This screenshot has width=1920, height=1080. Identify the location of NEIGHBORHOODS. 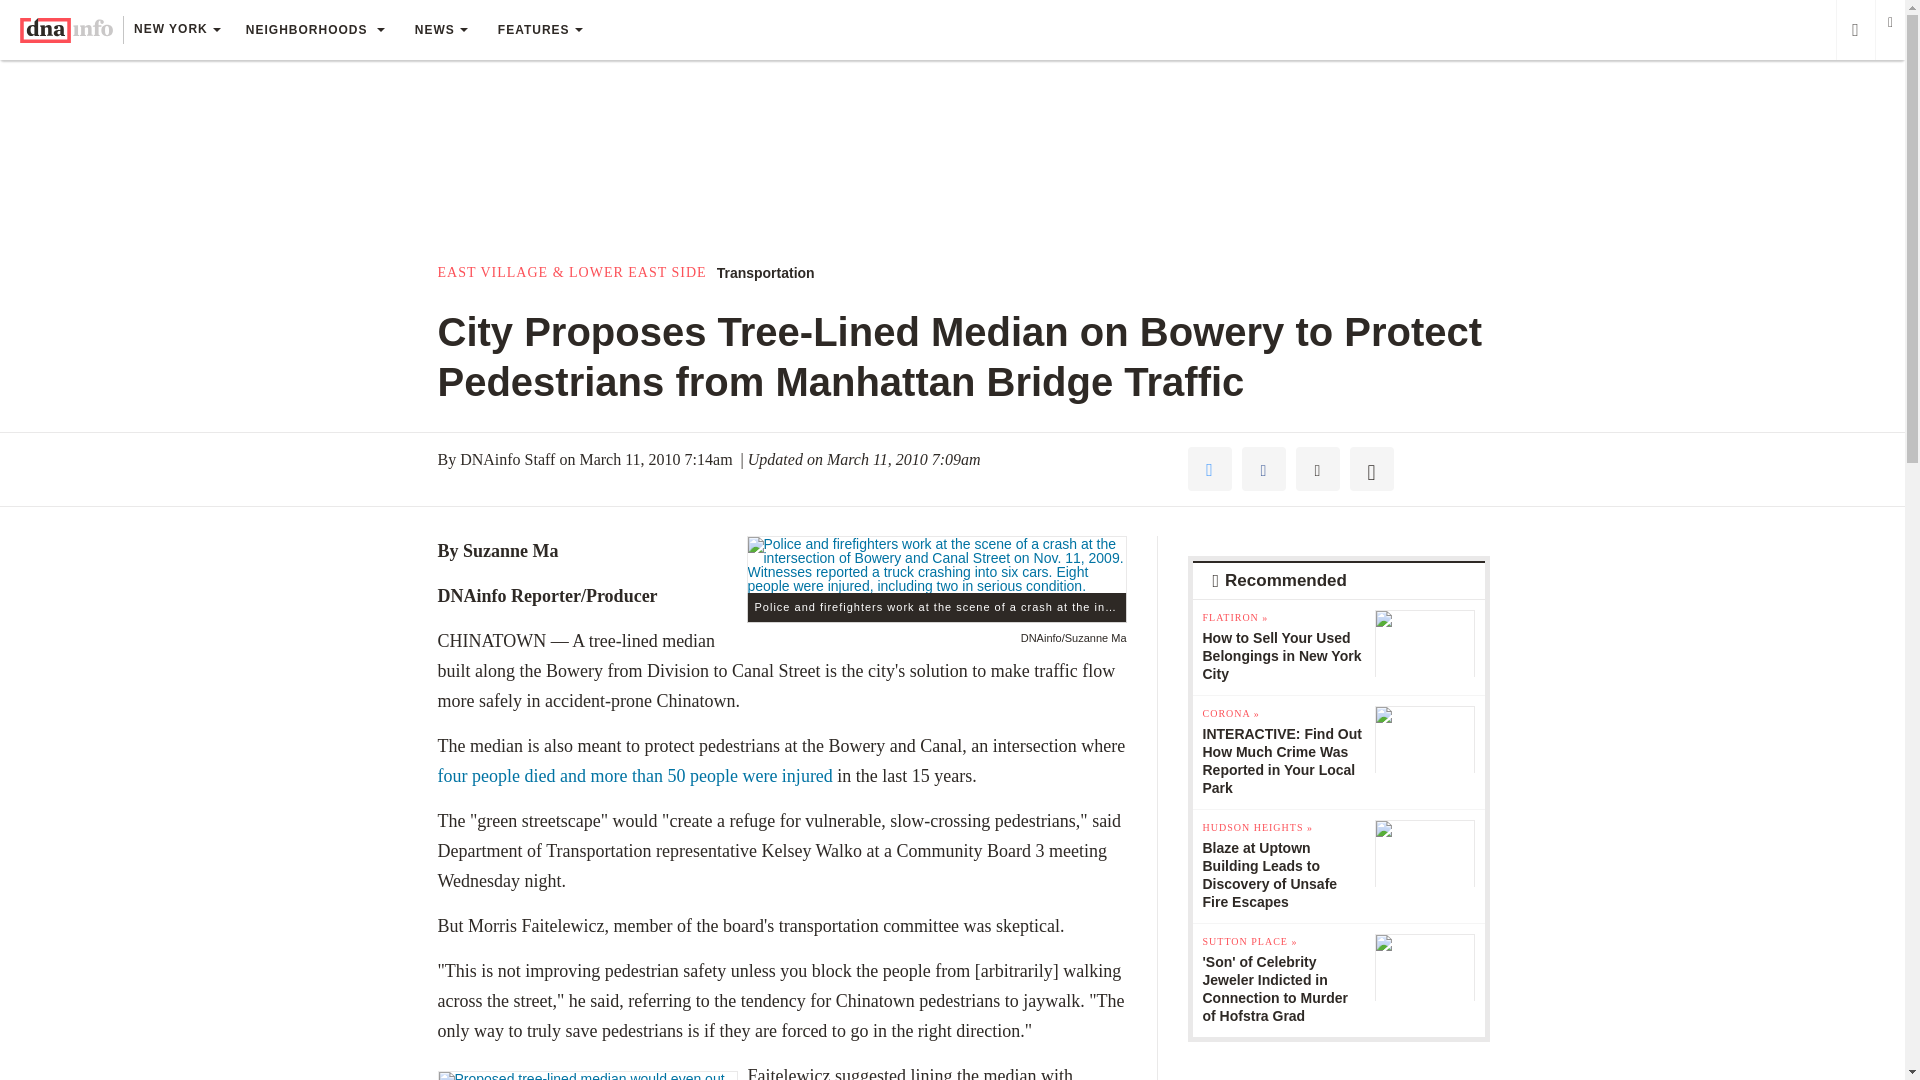
(314, 30).